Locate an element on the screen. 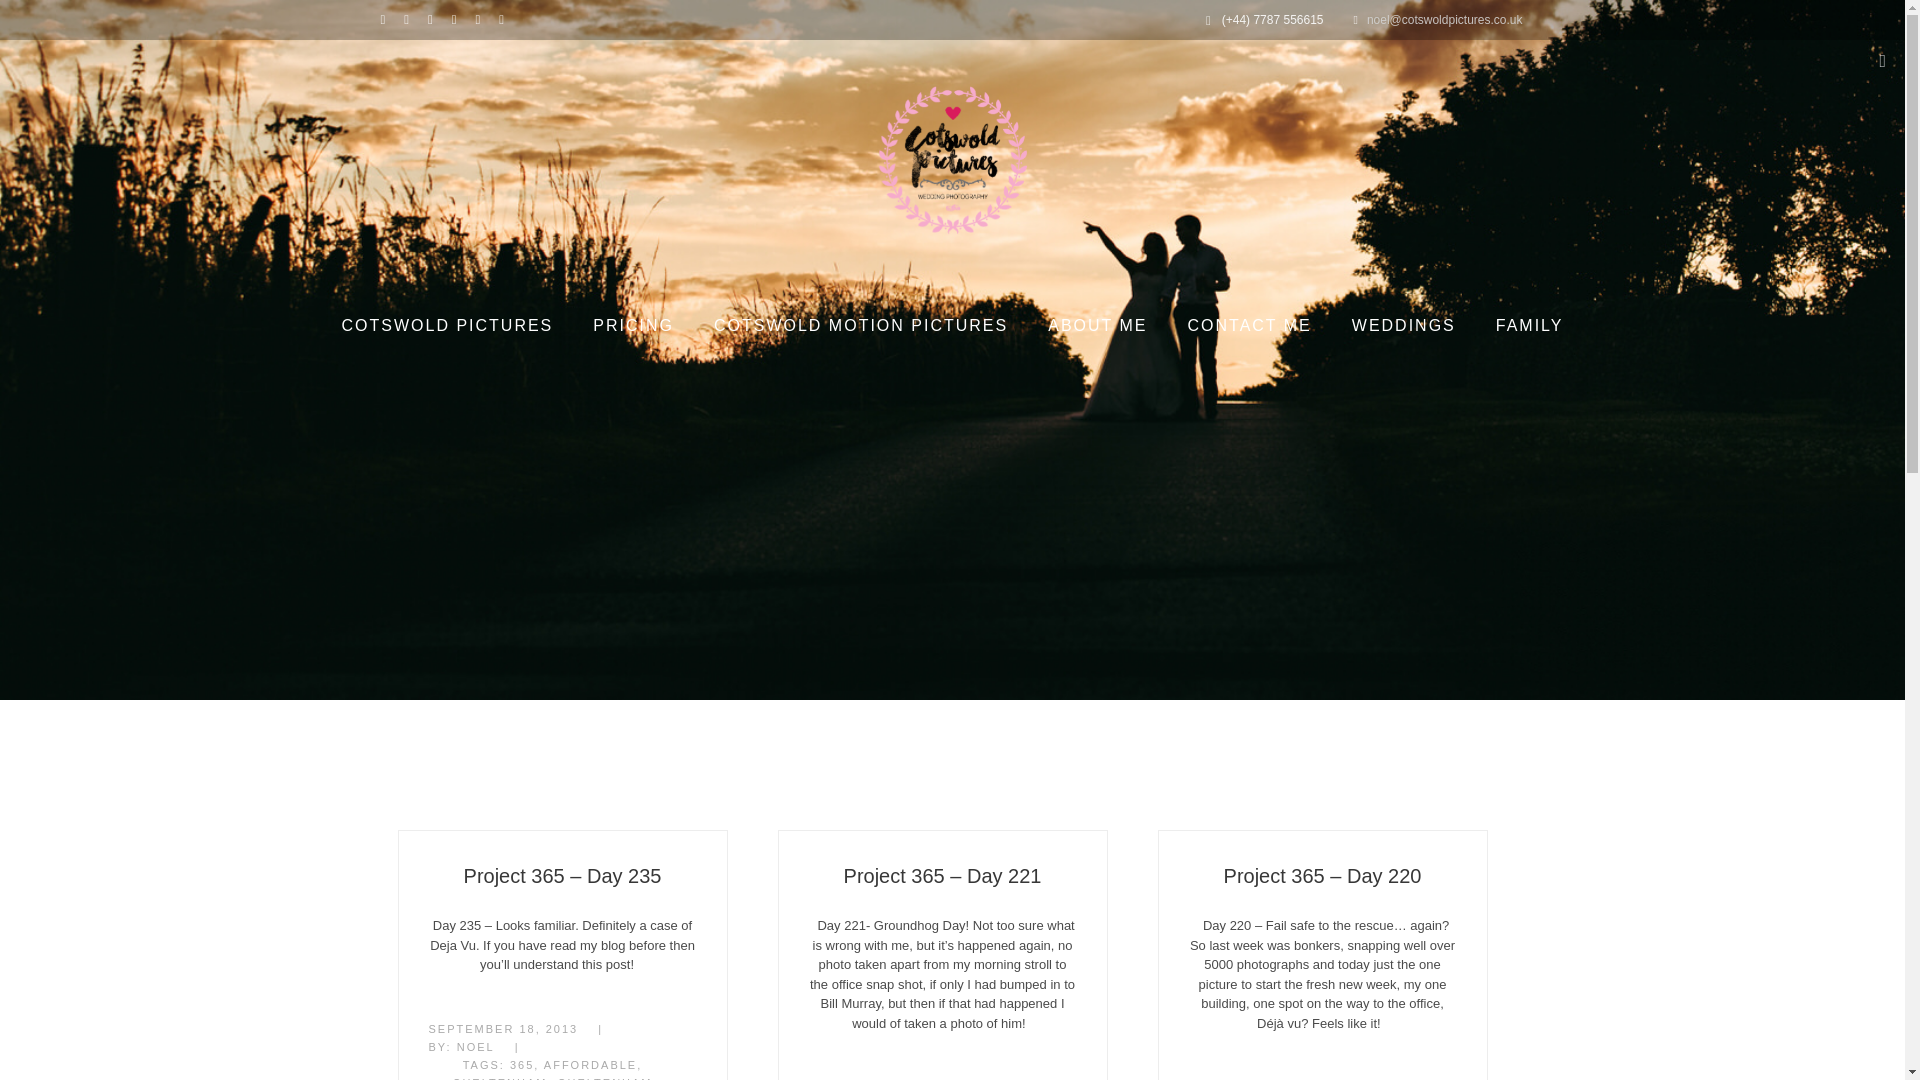 Image resolution: width=1920 pixels, height=1080 pixels. LinkedIn is located at coordinates (434, 18).